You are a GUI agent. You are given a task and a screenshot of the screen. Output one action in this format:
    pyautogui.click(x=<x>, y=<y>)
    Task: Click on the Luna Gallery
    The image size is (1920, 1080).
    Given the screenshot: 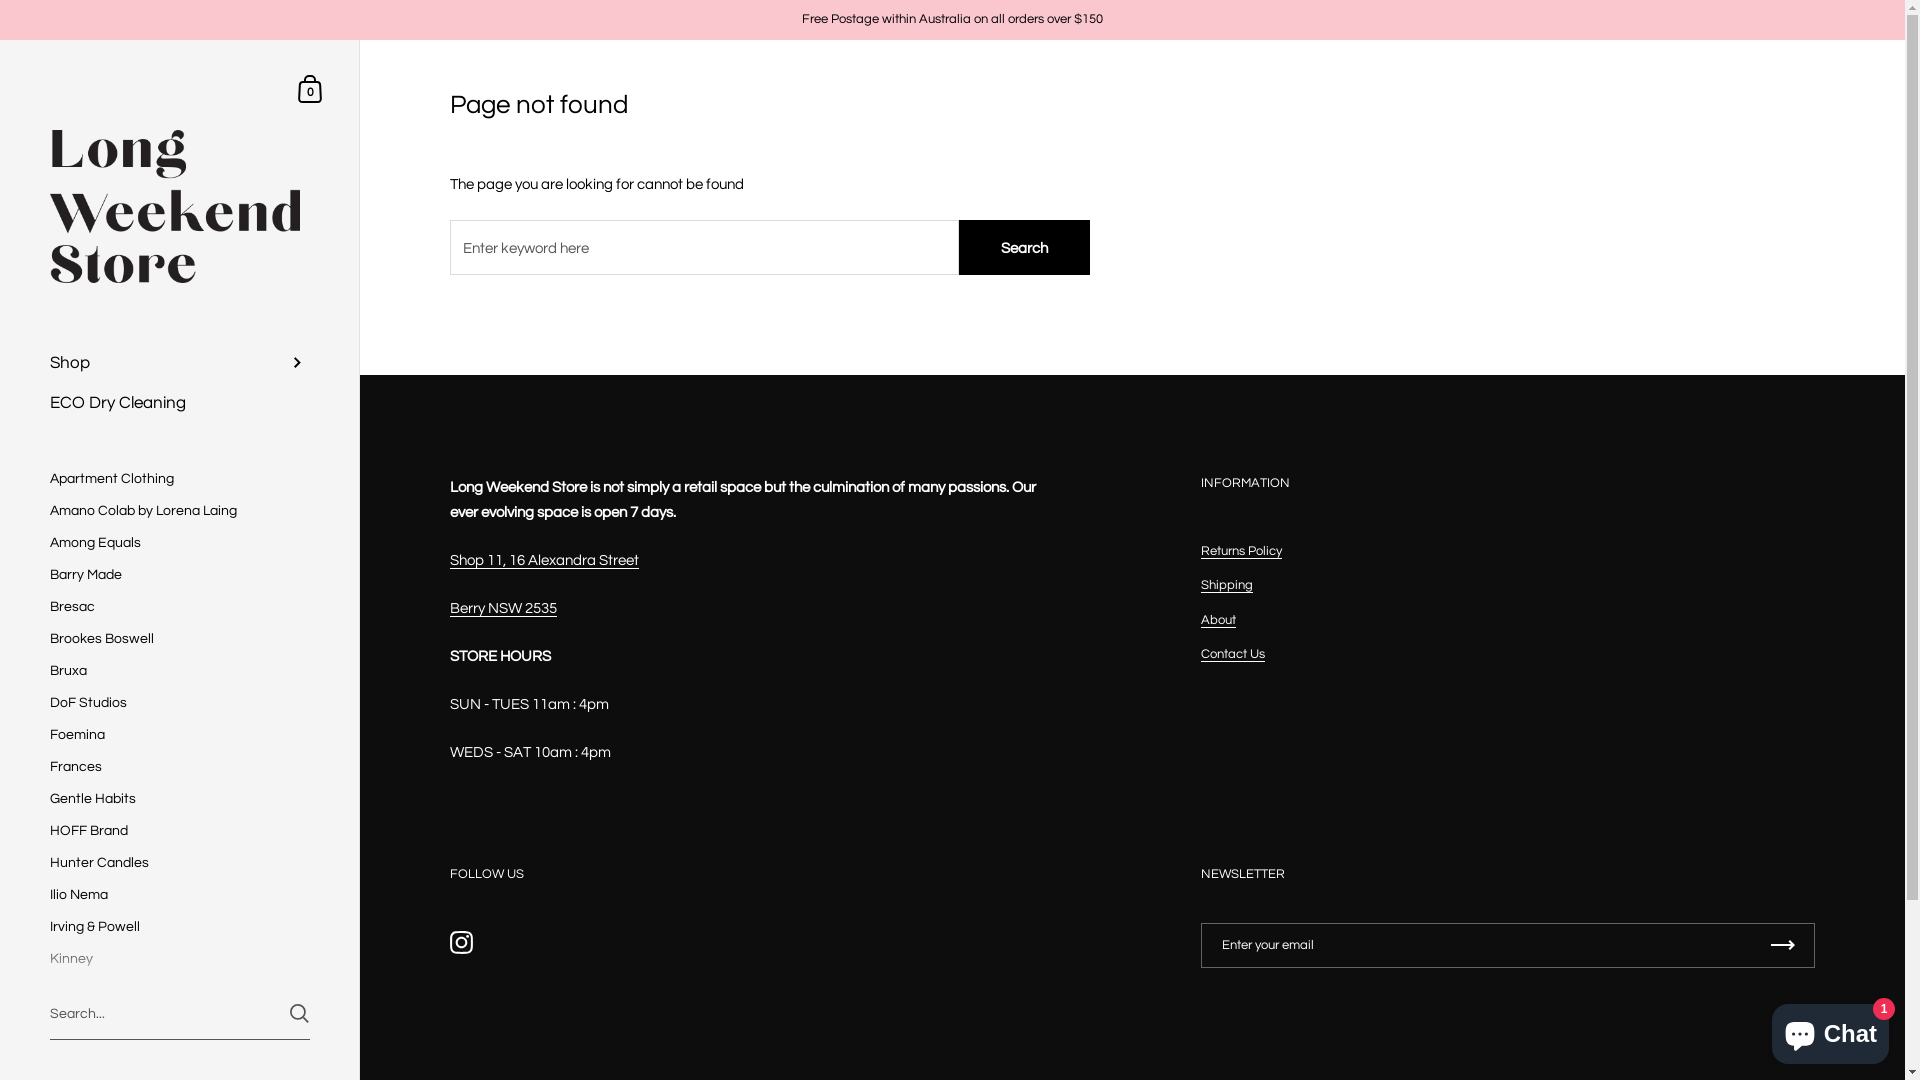 What is the action you would take?
    pyautogui.click(x=180, y=1055)
    